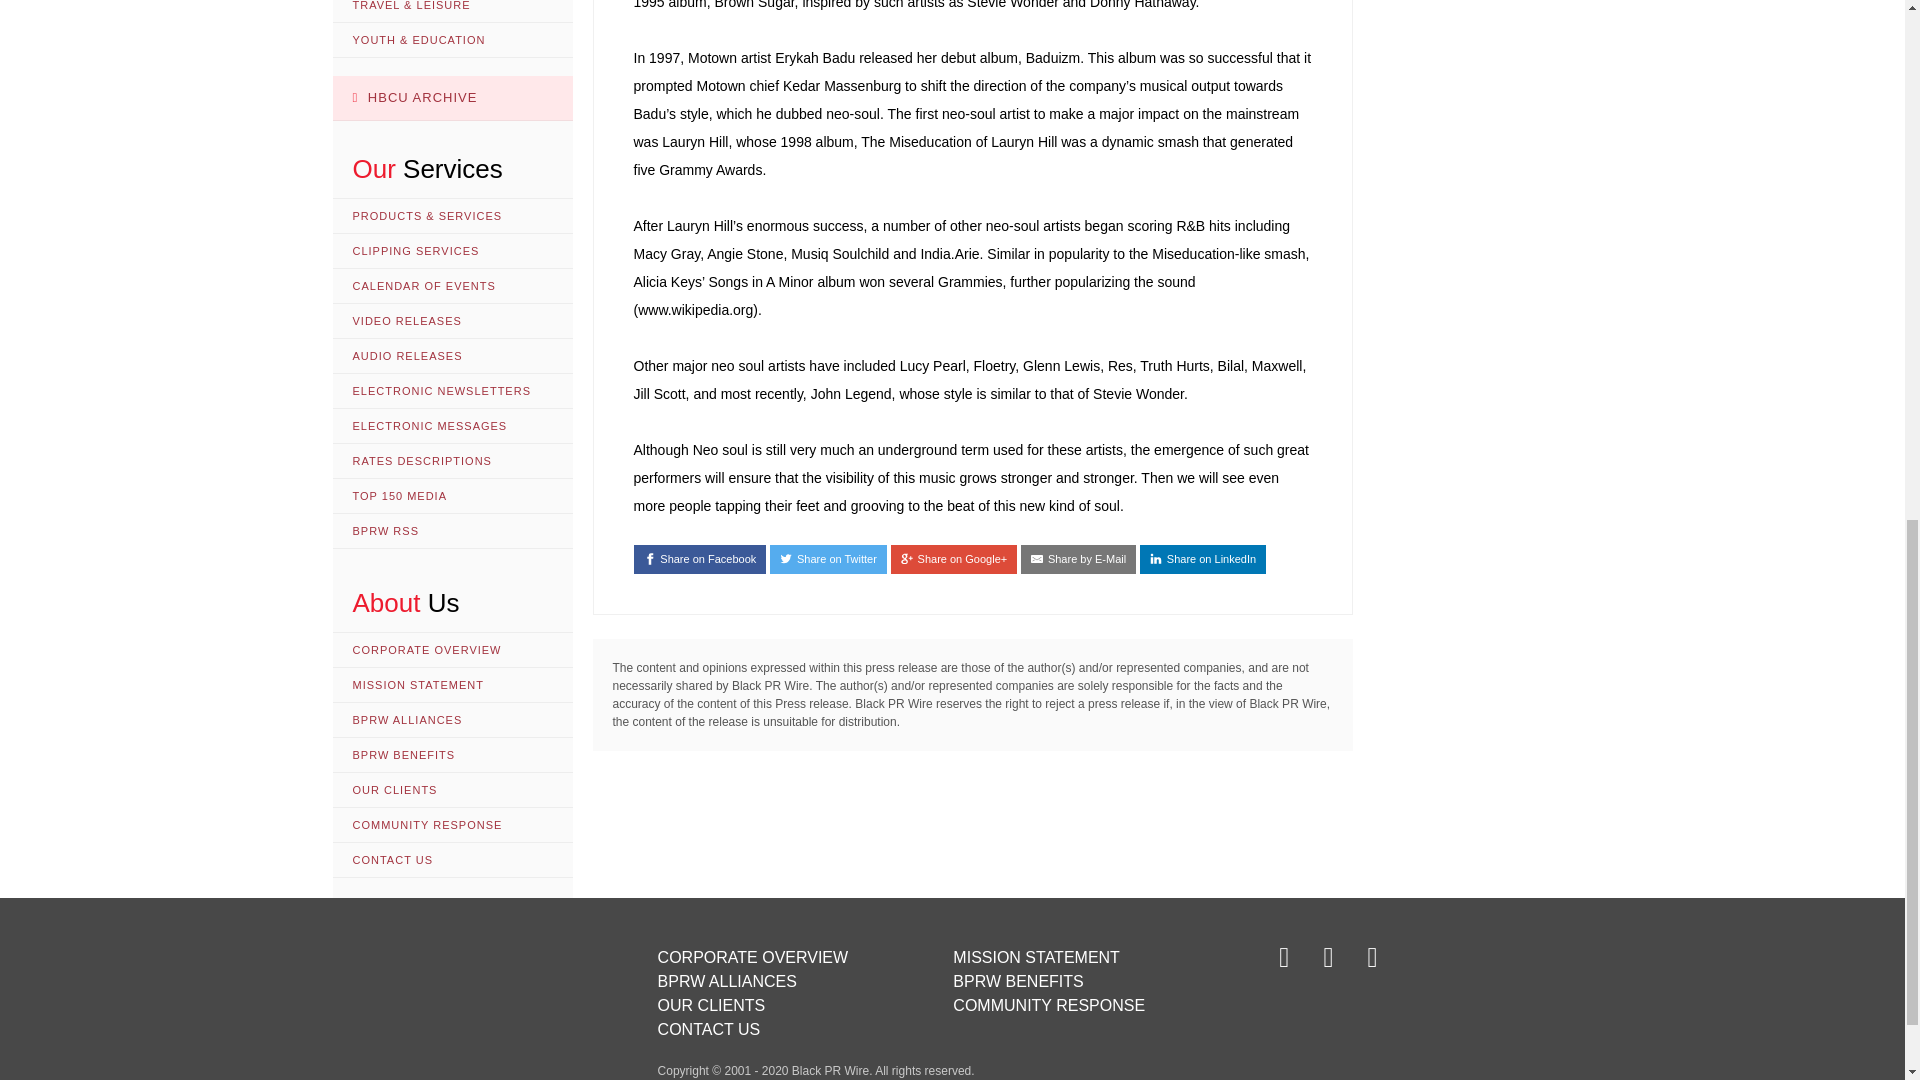 This screenshot has width=1920, height=1080. What do you see at coordinates (452, 286) in the screenshot?
I see `CALENDAR OF EVENTS` at bounding box center [452, 286].